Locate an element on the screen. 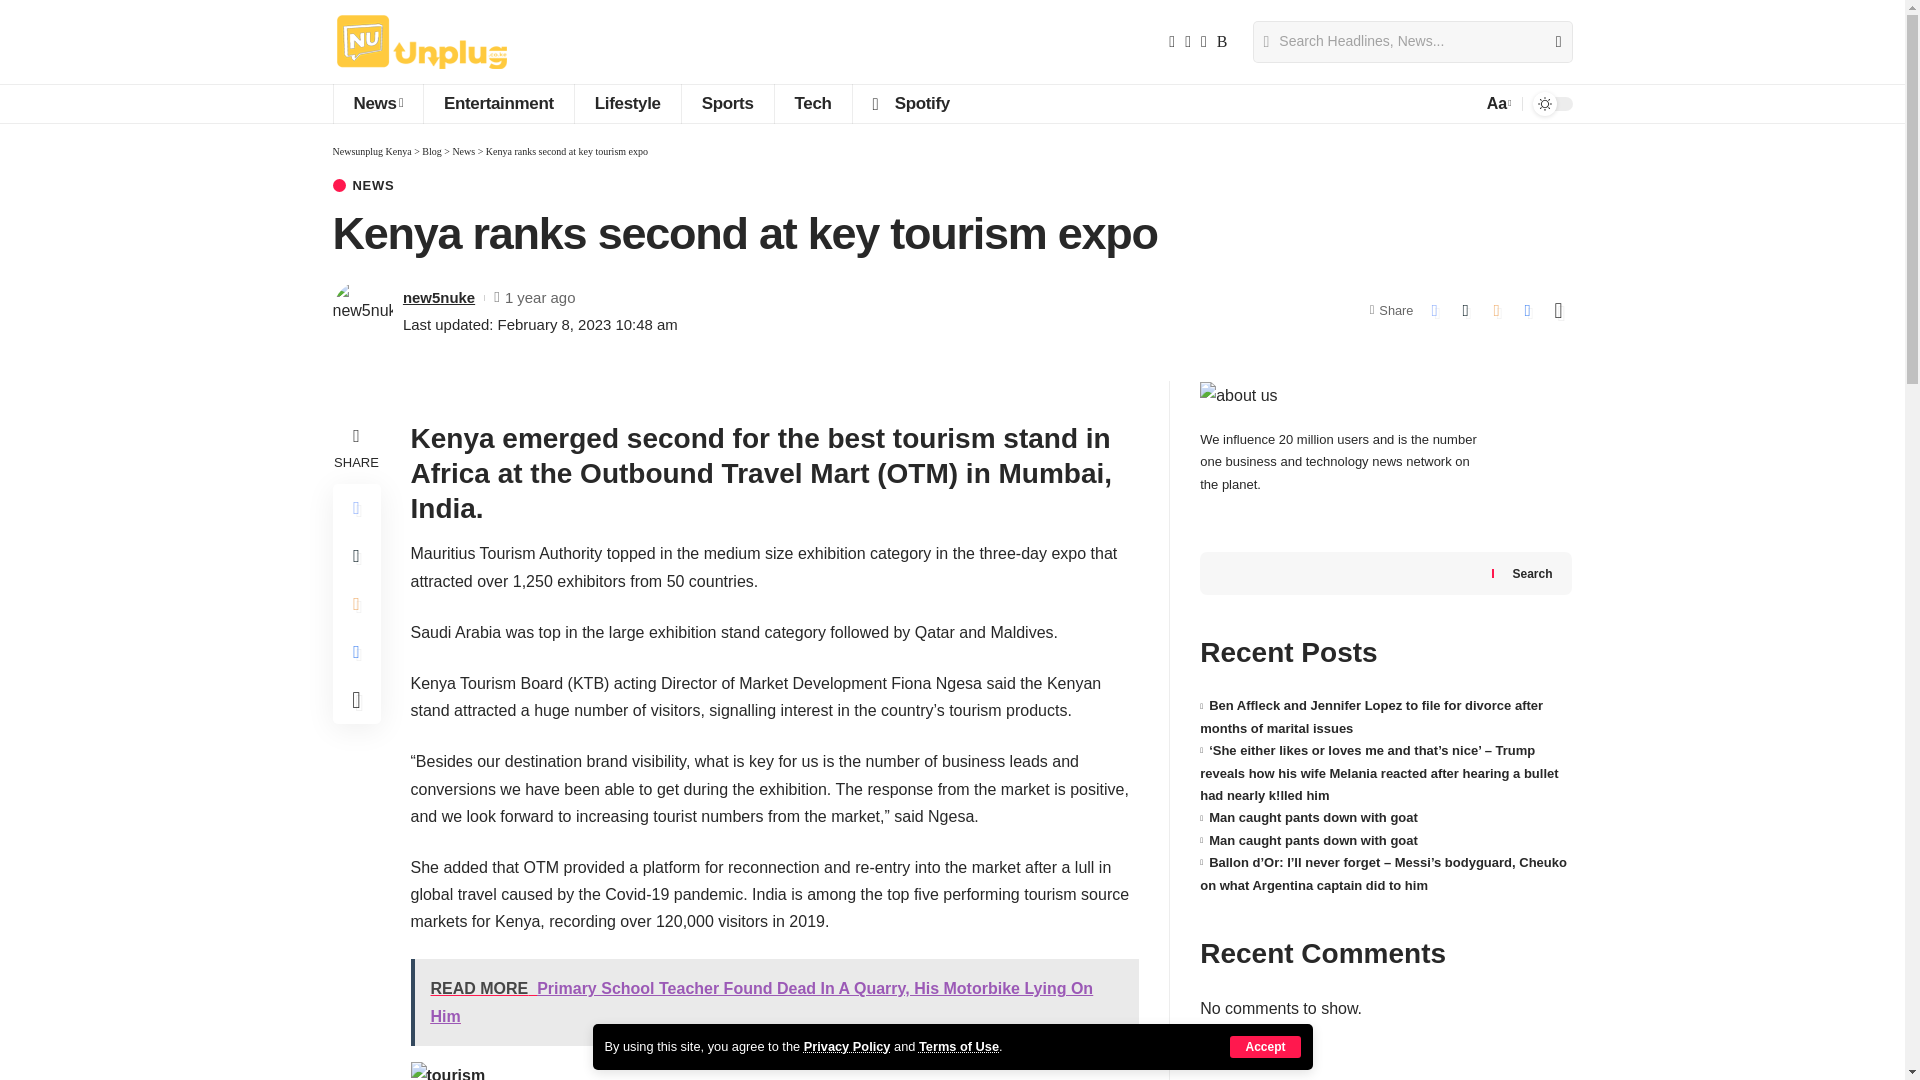 The height and width of the screenshot is (1080, 1920). Spotify is located at coordinates (910, 104).